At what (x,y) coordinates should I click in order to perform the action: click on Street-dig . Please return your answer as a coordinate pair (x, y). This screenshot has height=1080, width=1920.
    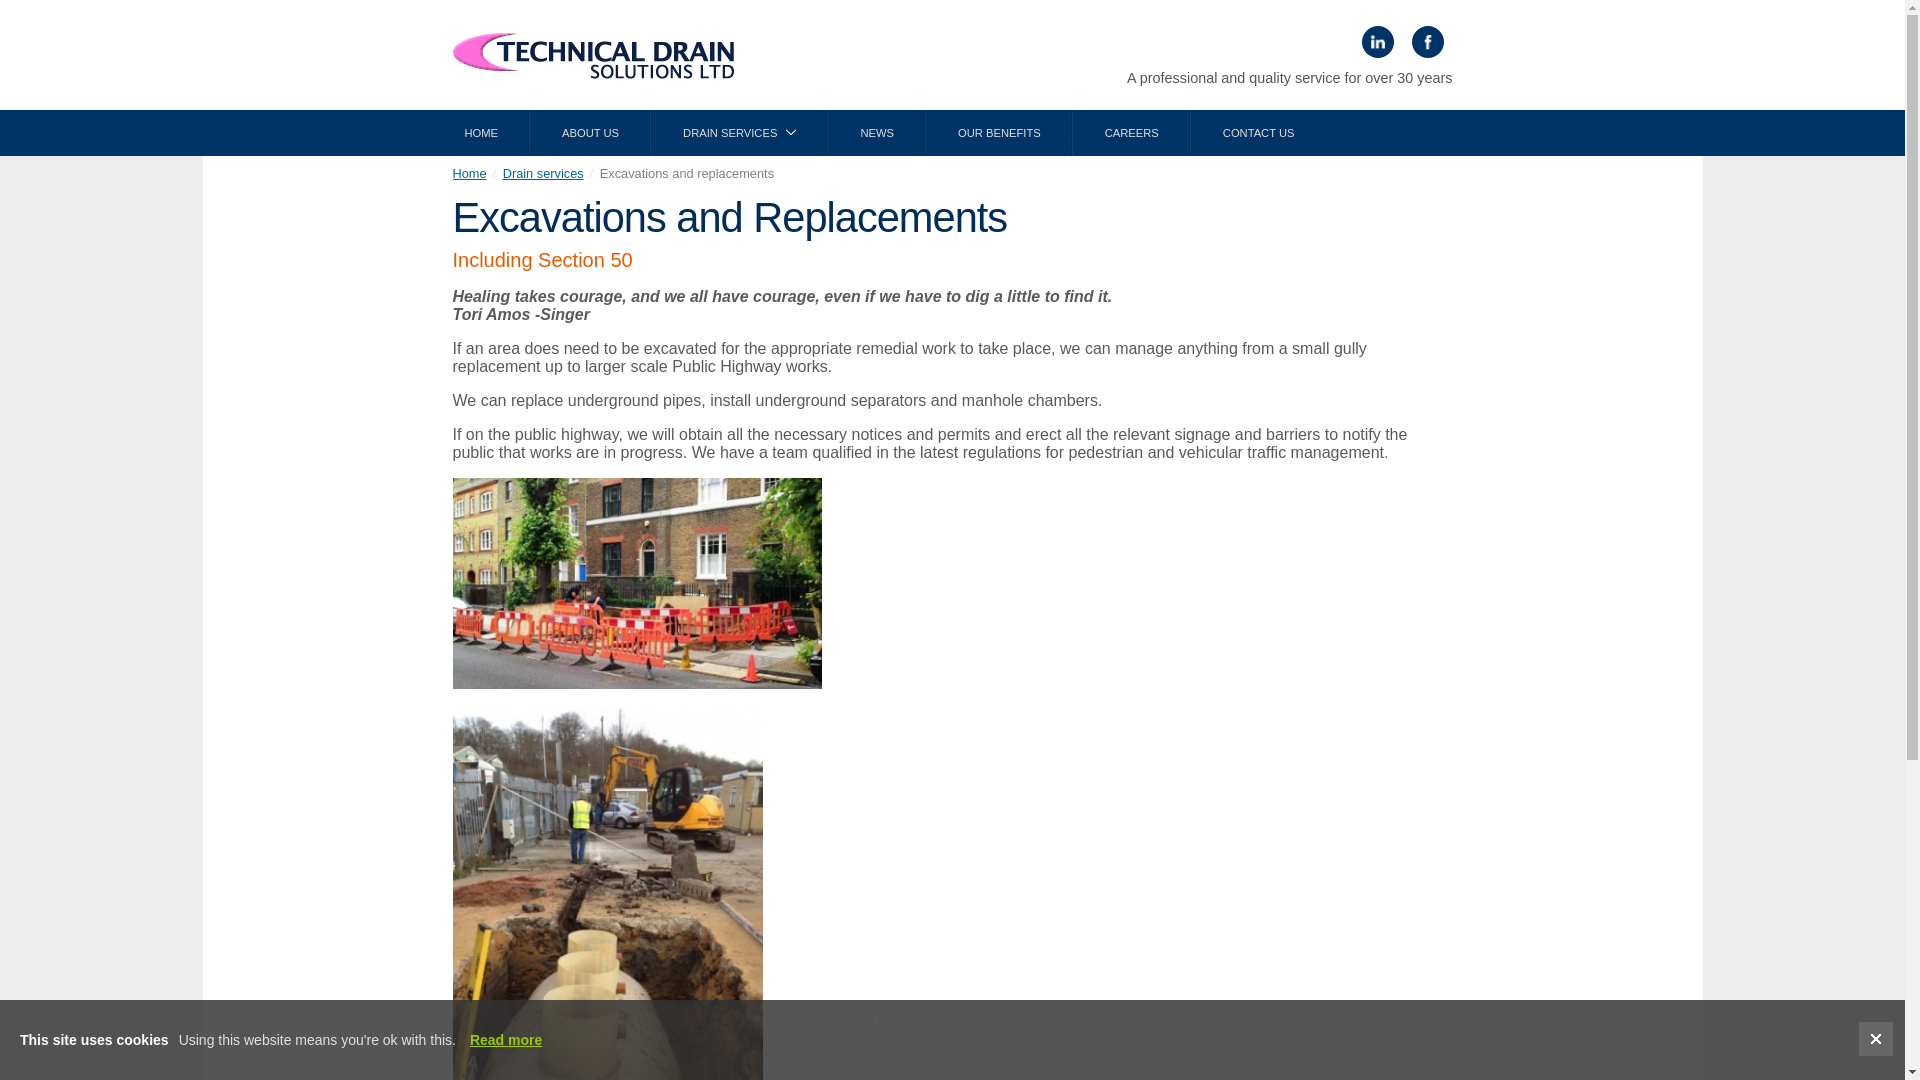
    Looking at the image, I should click on (636, 584).